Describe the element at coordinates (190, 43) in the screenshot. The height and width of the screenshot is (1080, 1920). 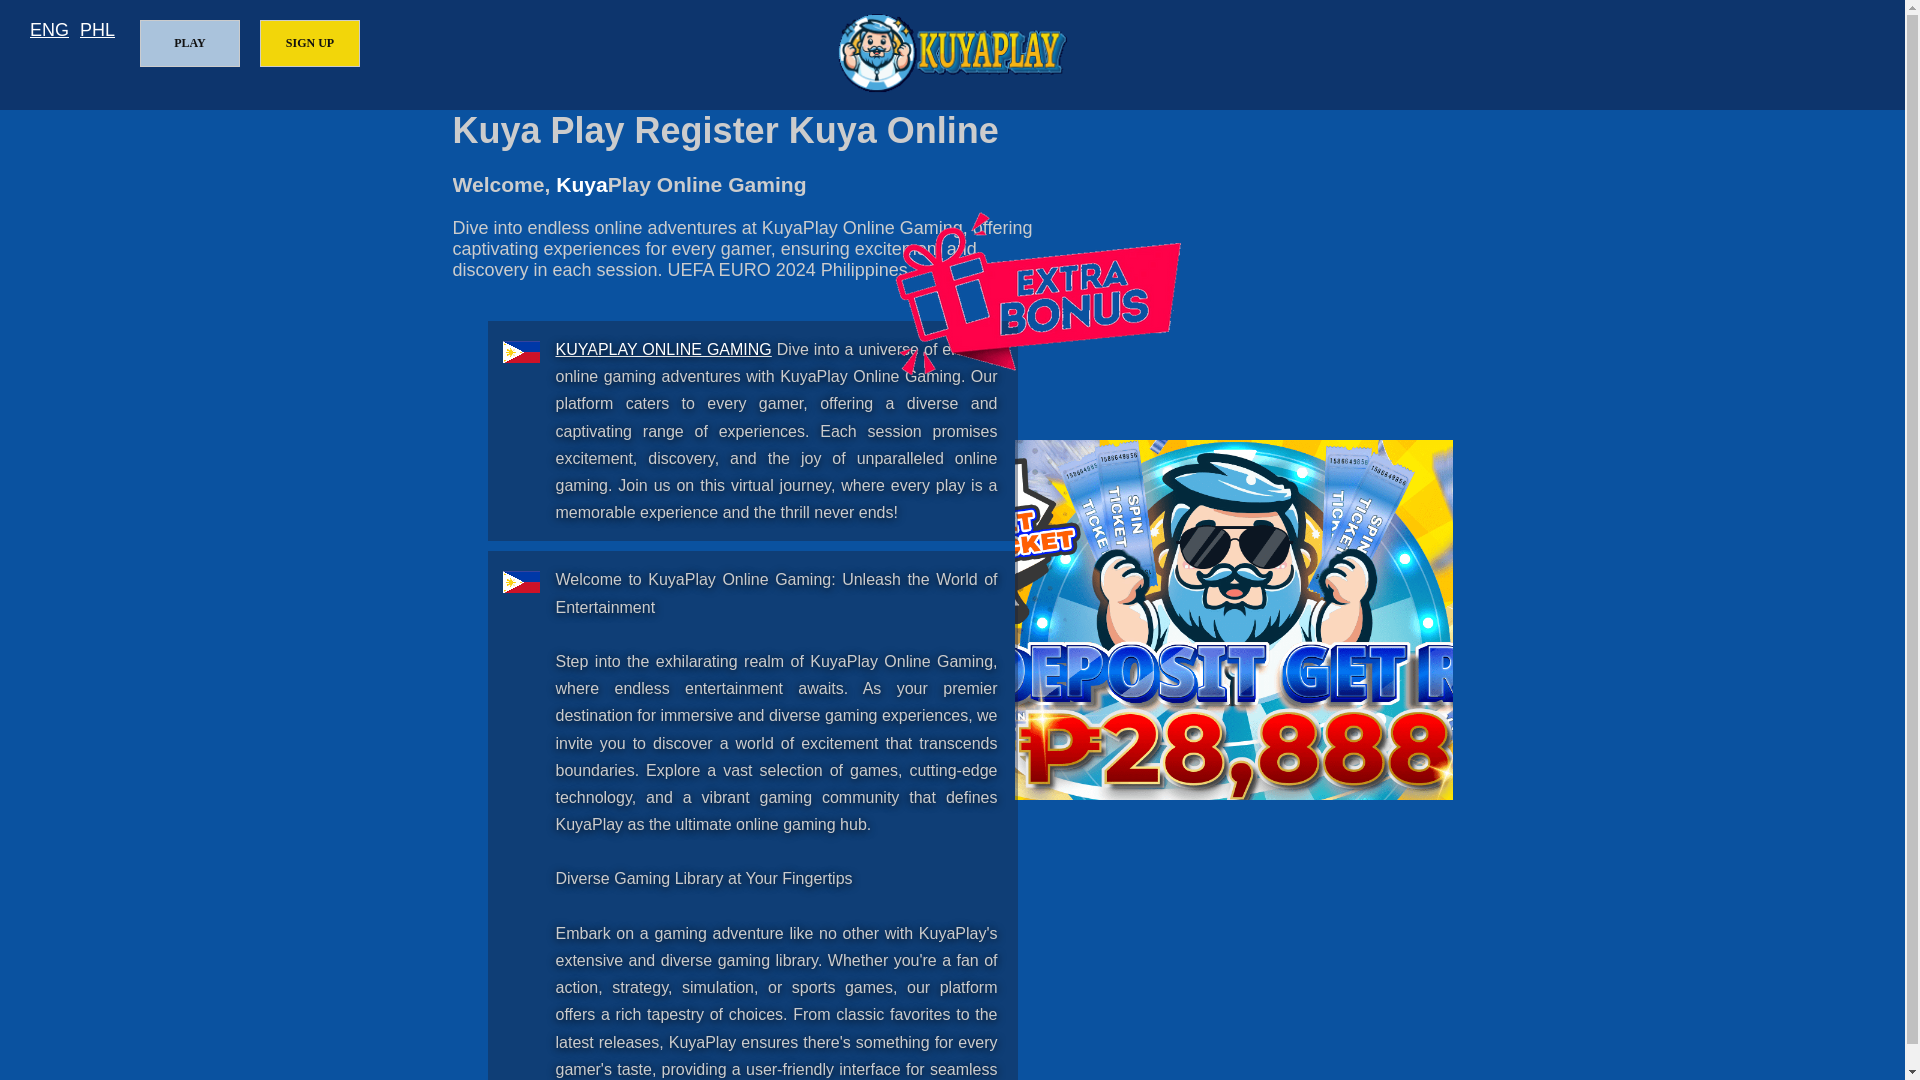
I see `PLAY` at that location.